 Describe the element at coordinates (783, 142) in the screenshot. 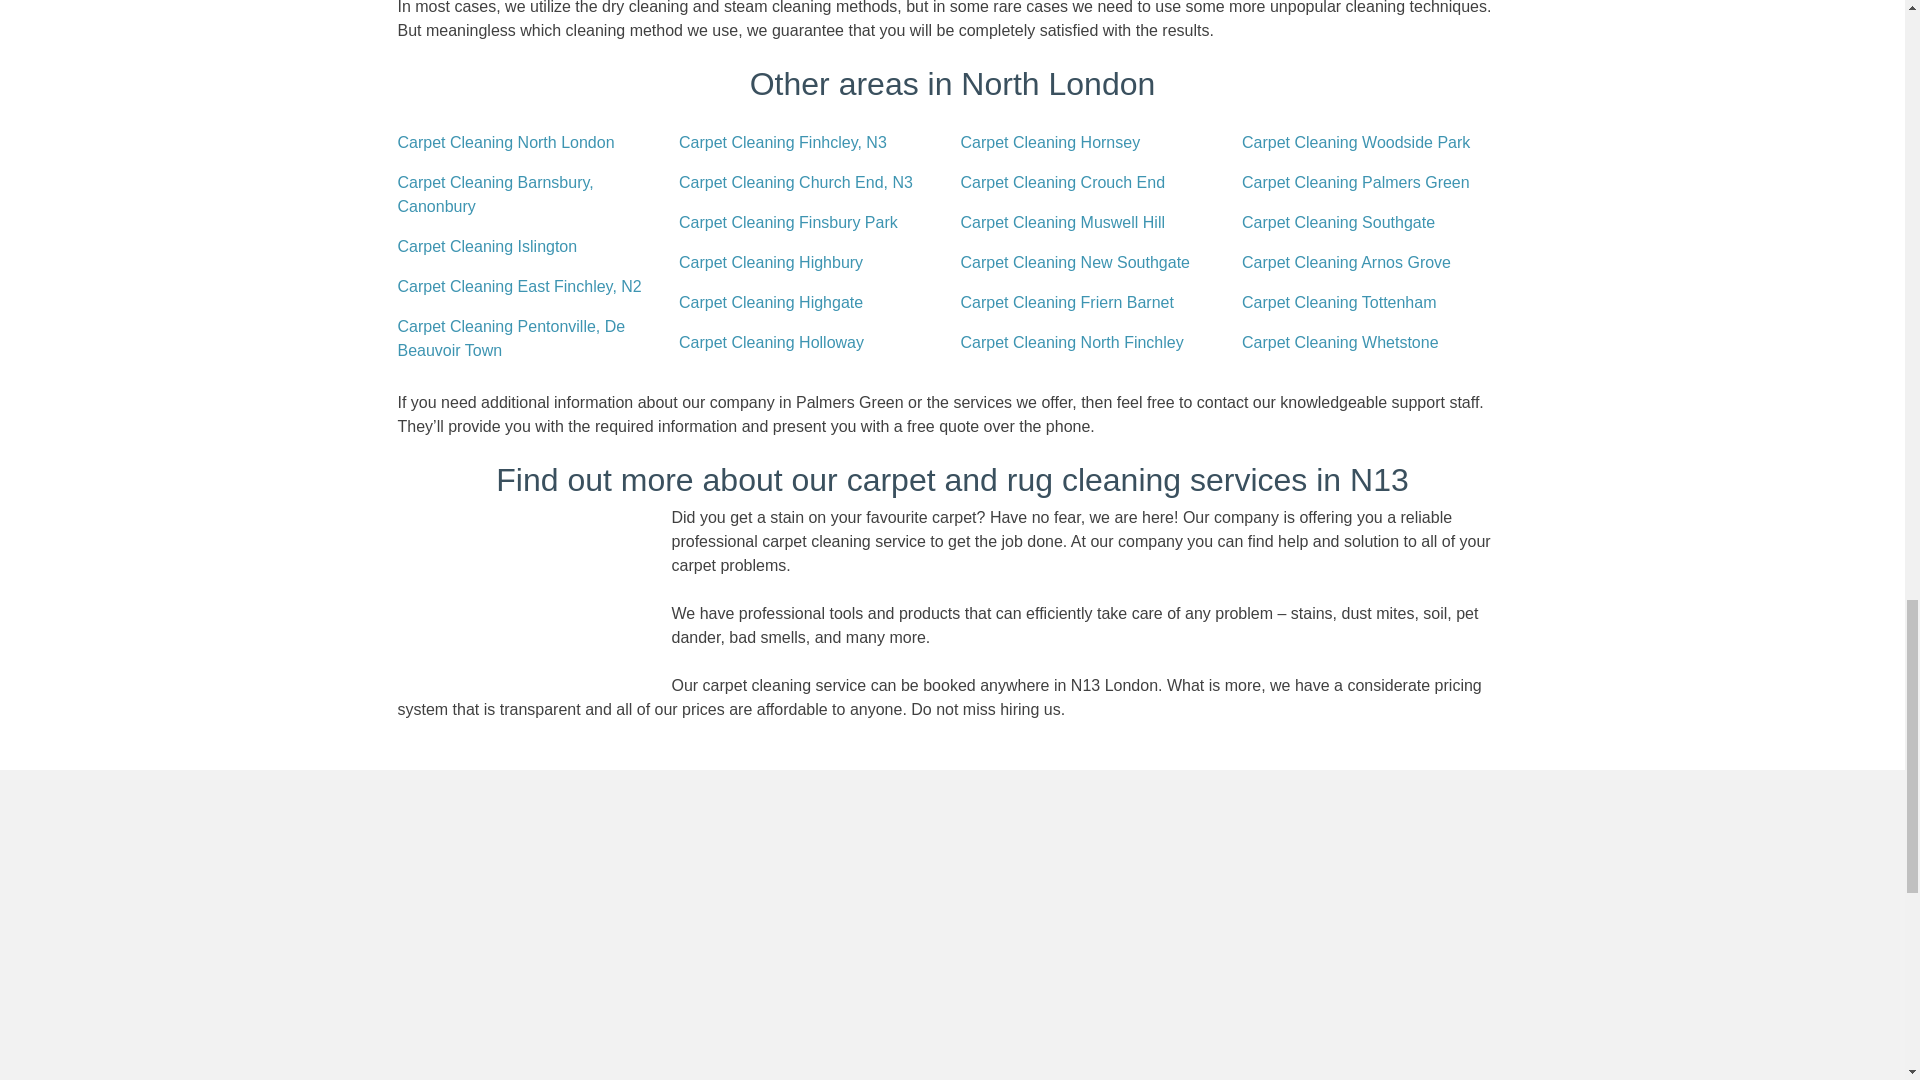

I see `Carpet Cleaning Finhcley, N3` at that location.